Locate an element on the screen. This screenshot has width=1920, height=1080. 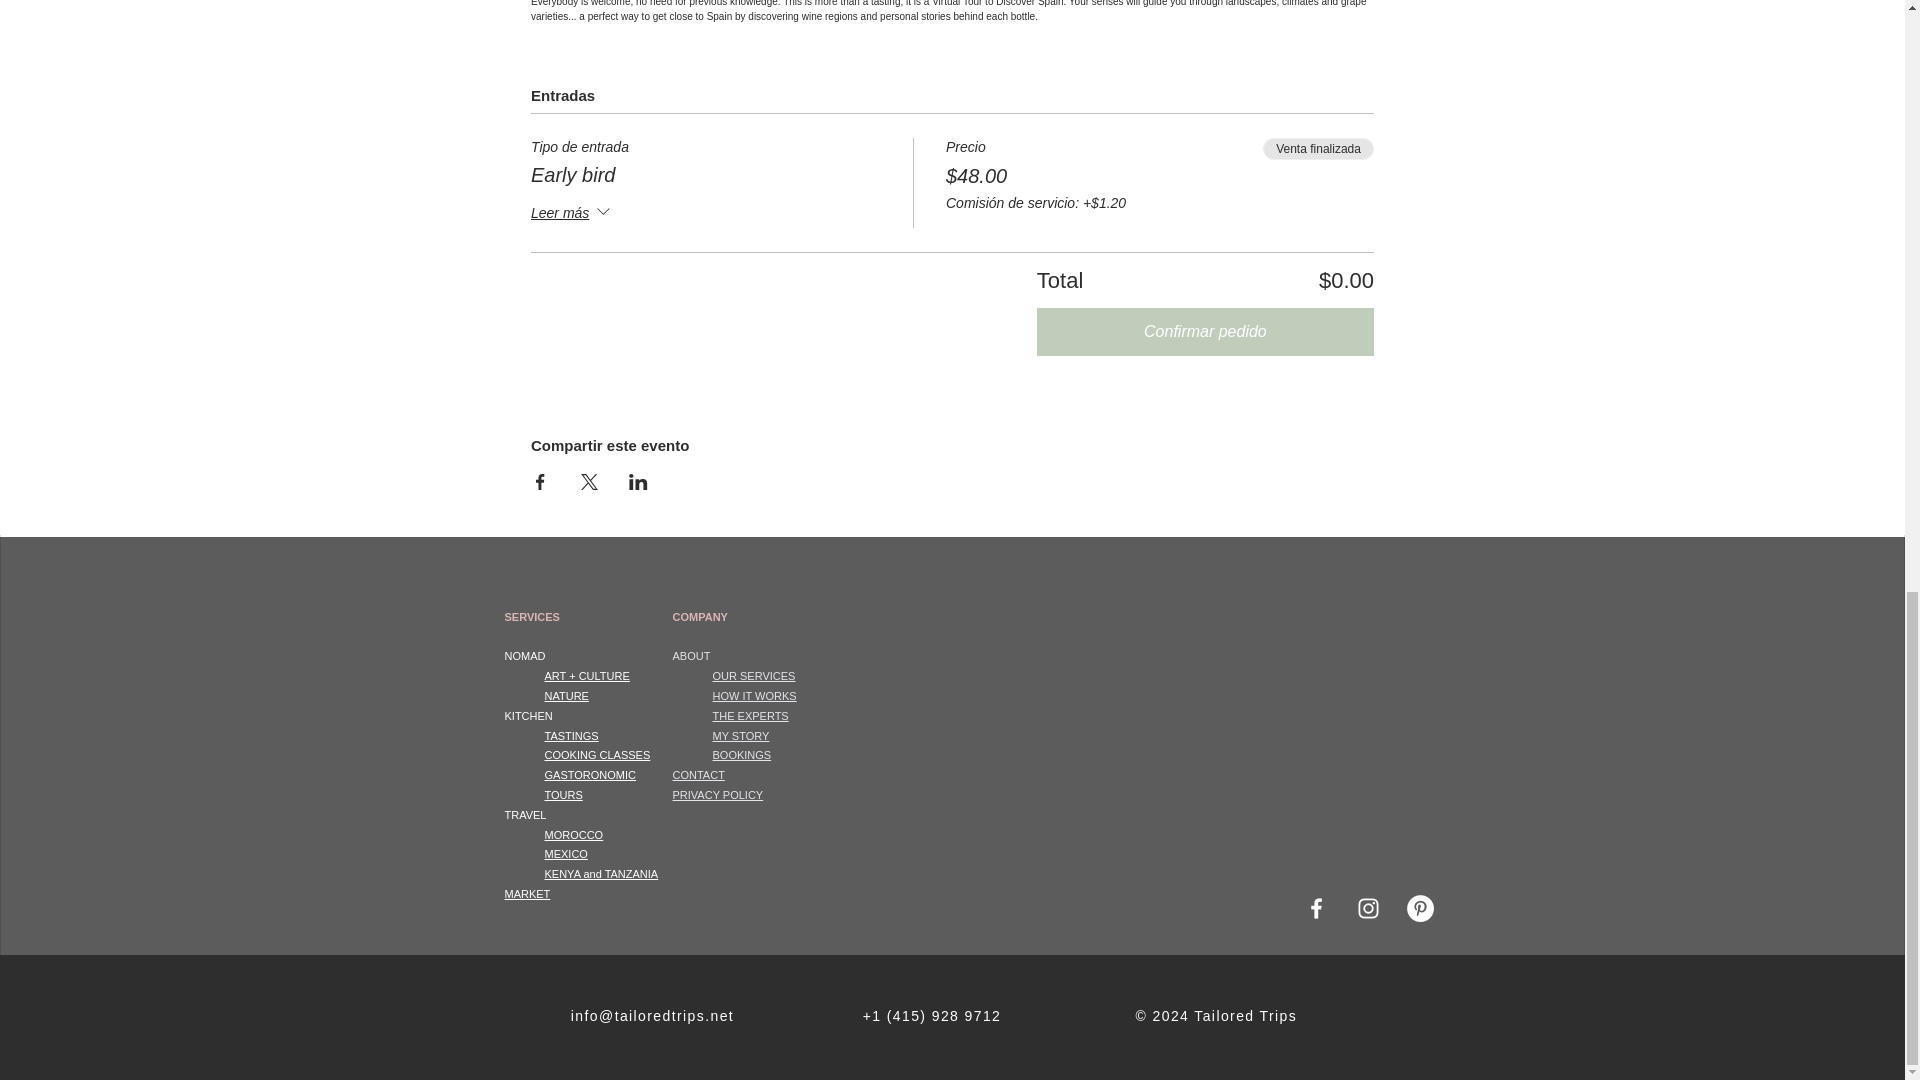
CONTACT is located at coordinates (698, 774).